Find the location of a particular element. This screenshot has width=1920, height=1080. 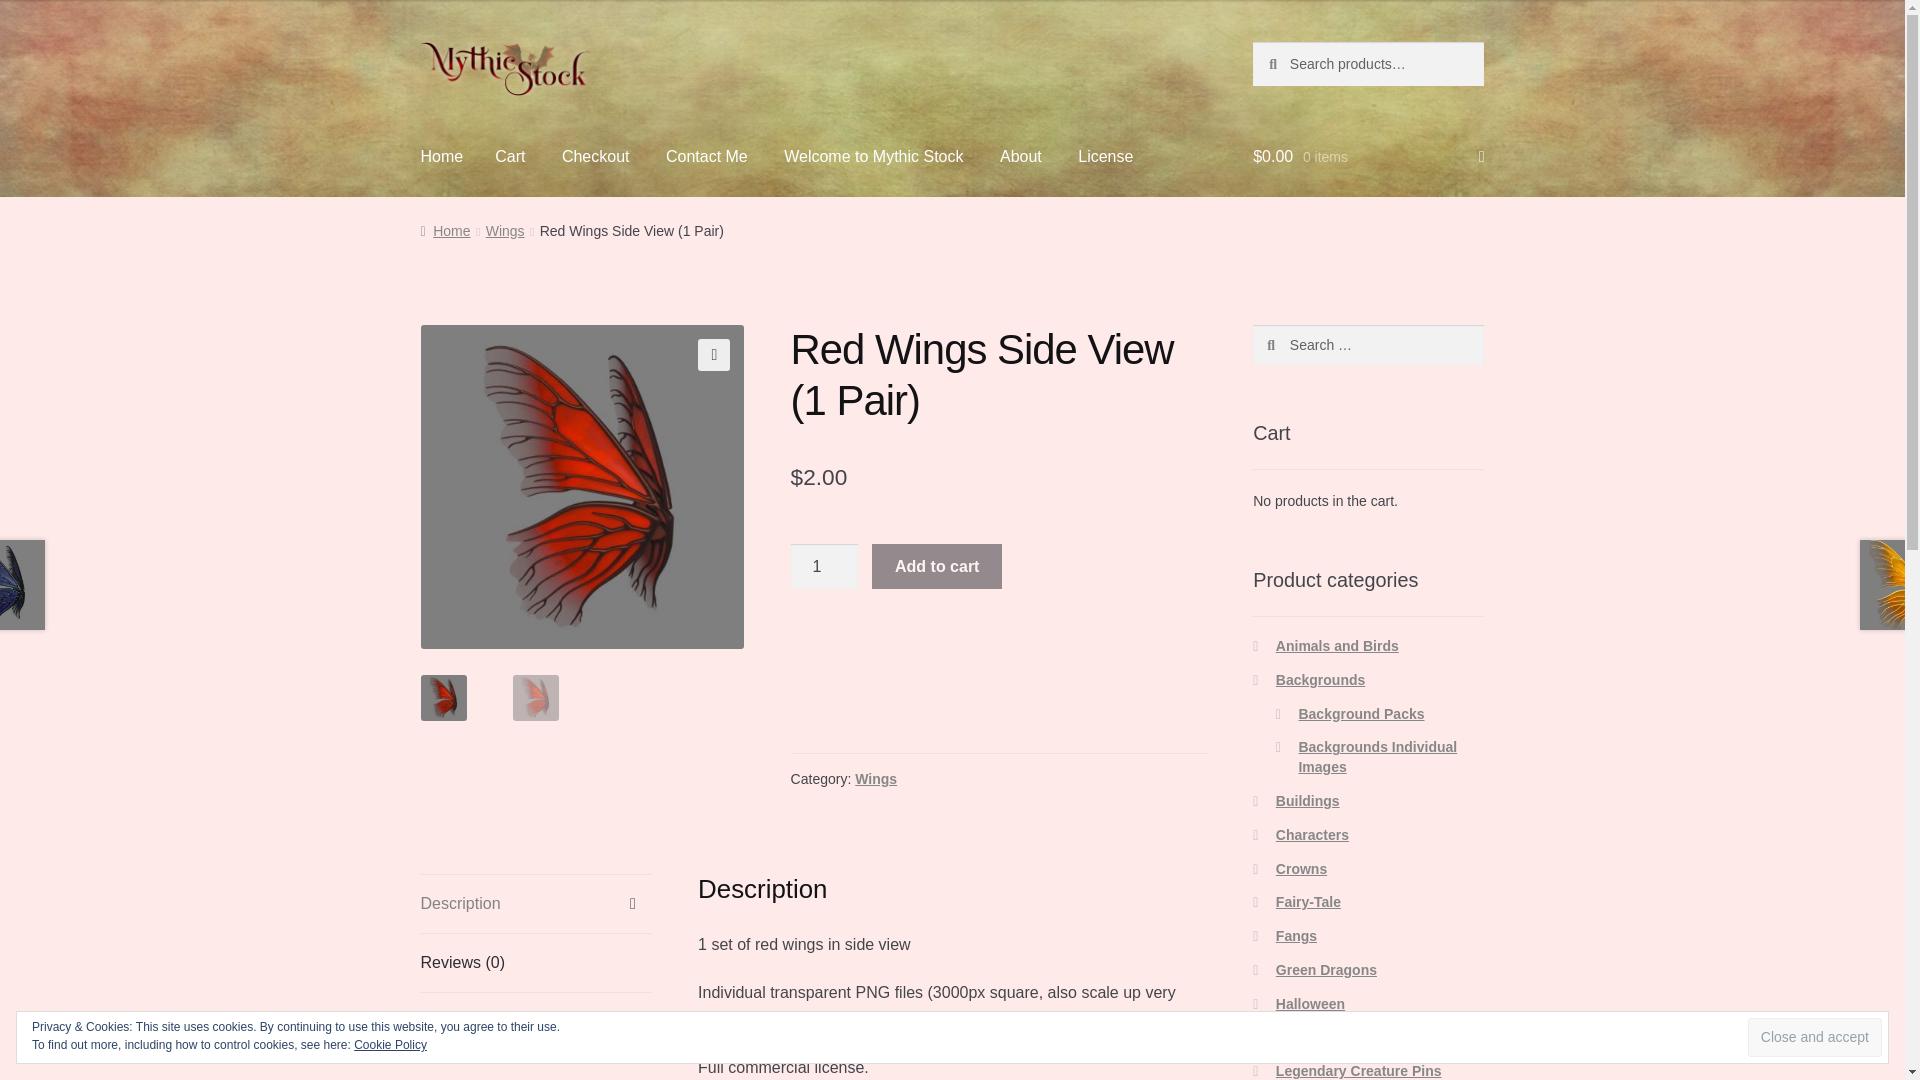

Wings is located at coordinates (504, 230).